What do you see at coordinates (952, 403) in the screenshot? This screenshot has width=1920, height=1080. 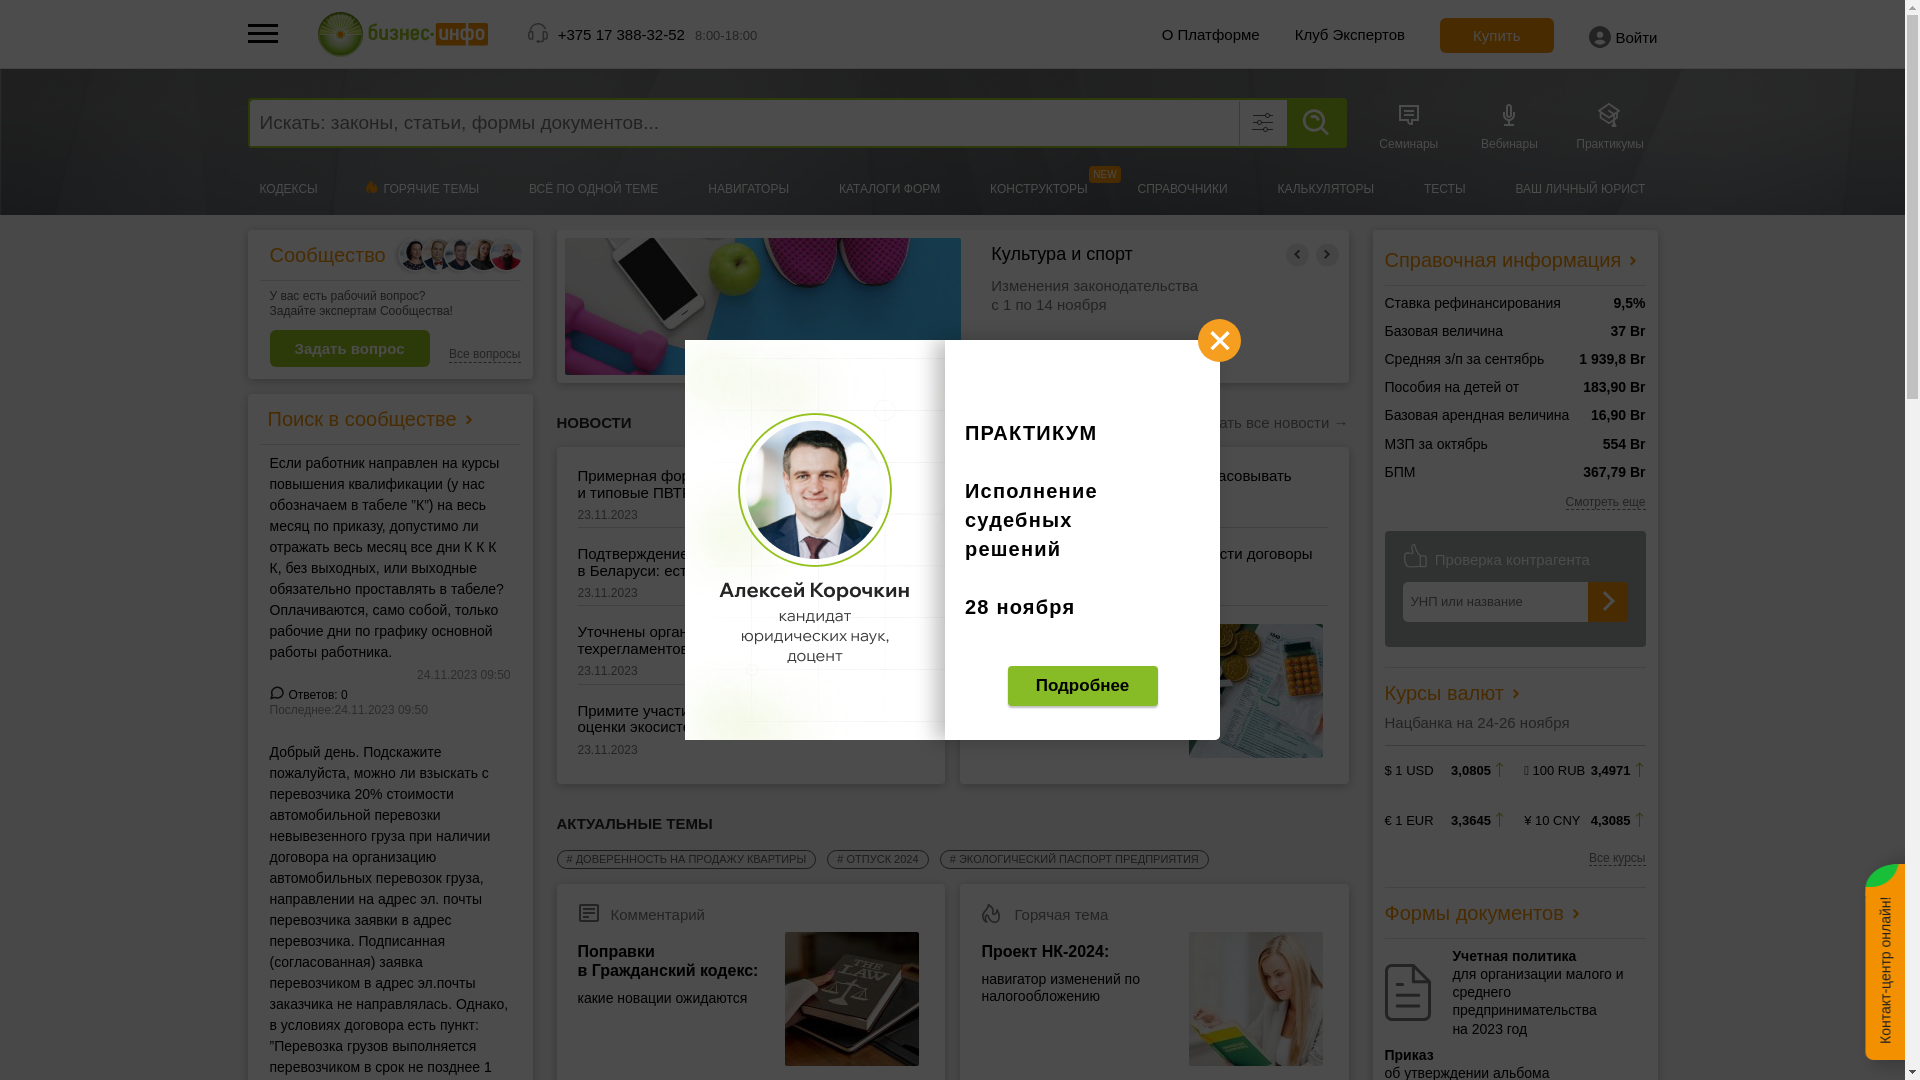 I see `3` at bounding box center [952, 403].